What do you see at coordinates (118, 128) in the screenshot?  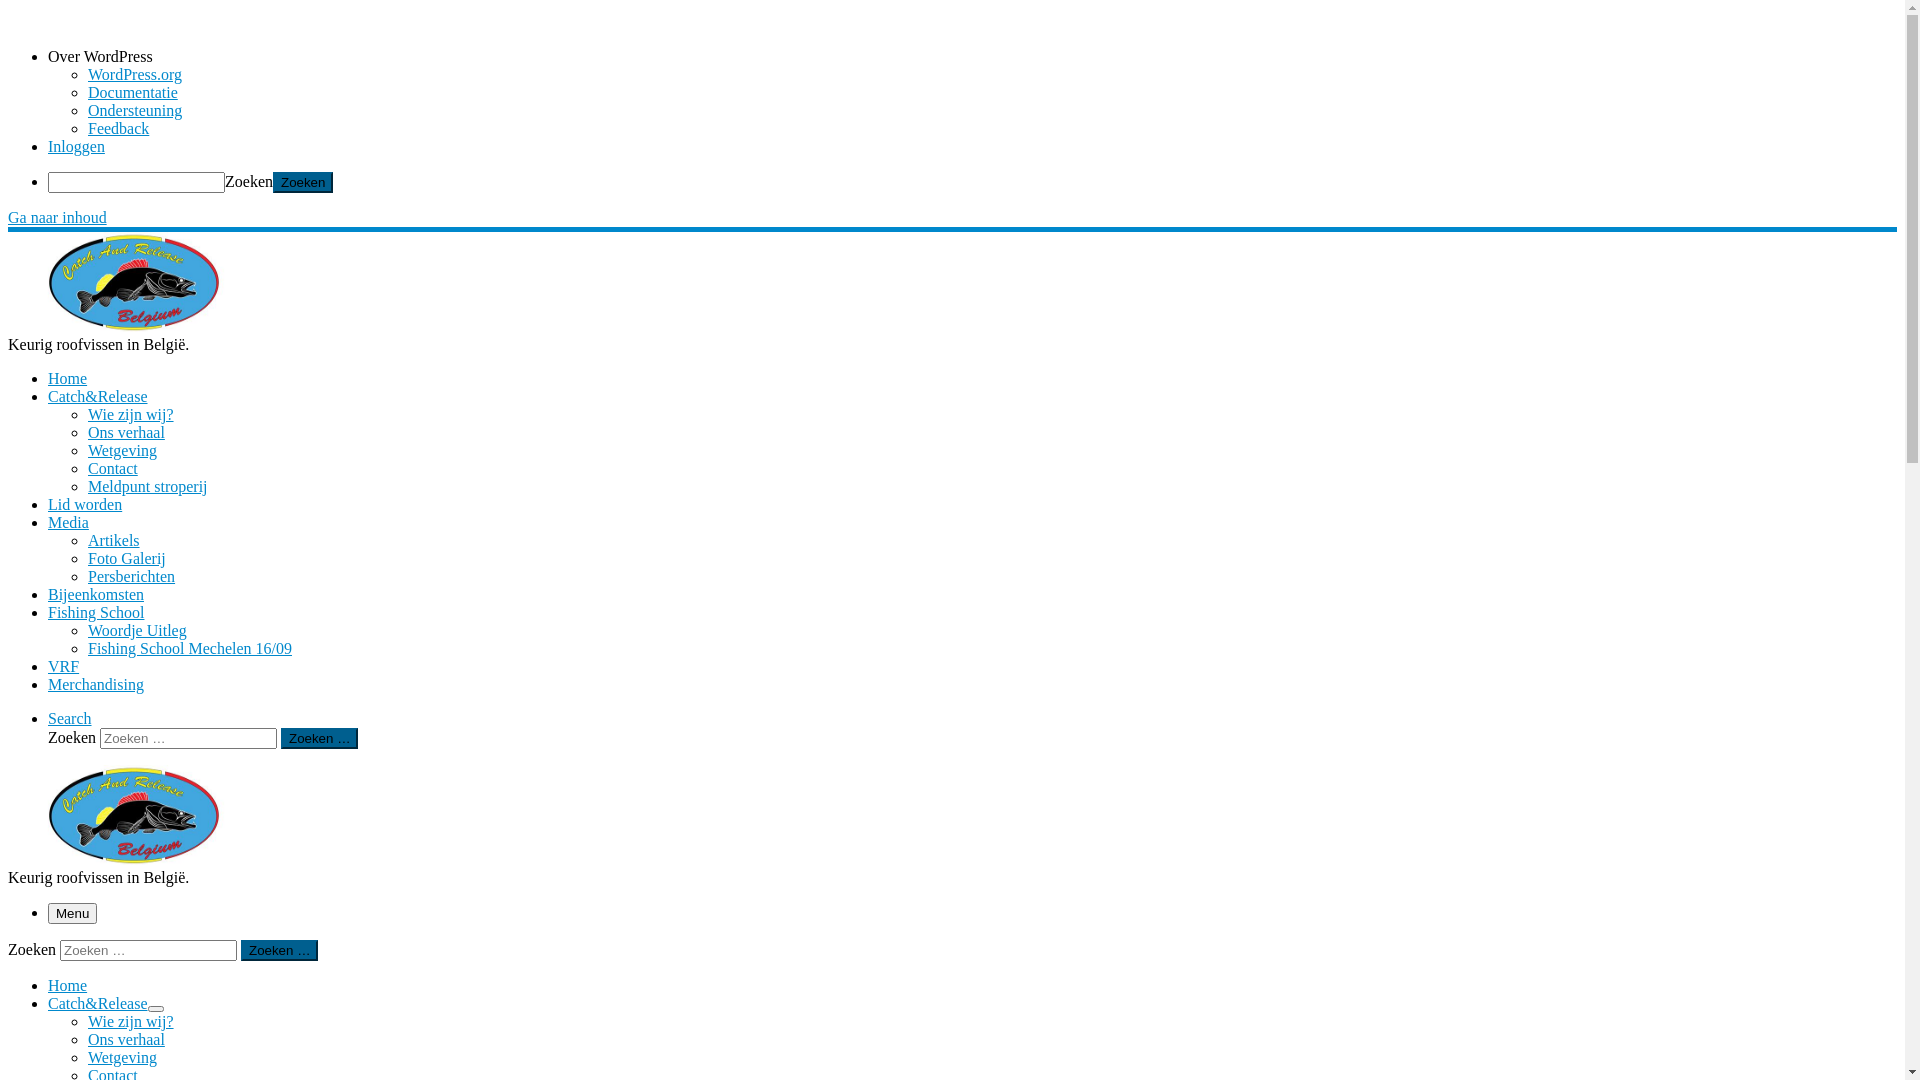 I see `Feedback` at bounding box center [118, 128].